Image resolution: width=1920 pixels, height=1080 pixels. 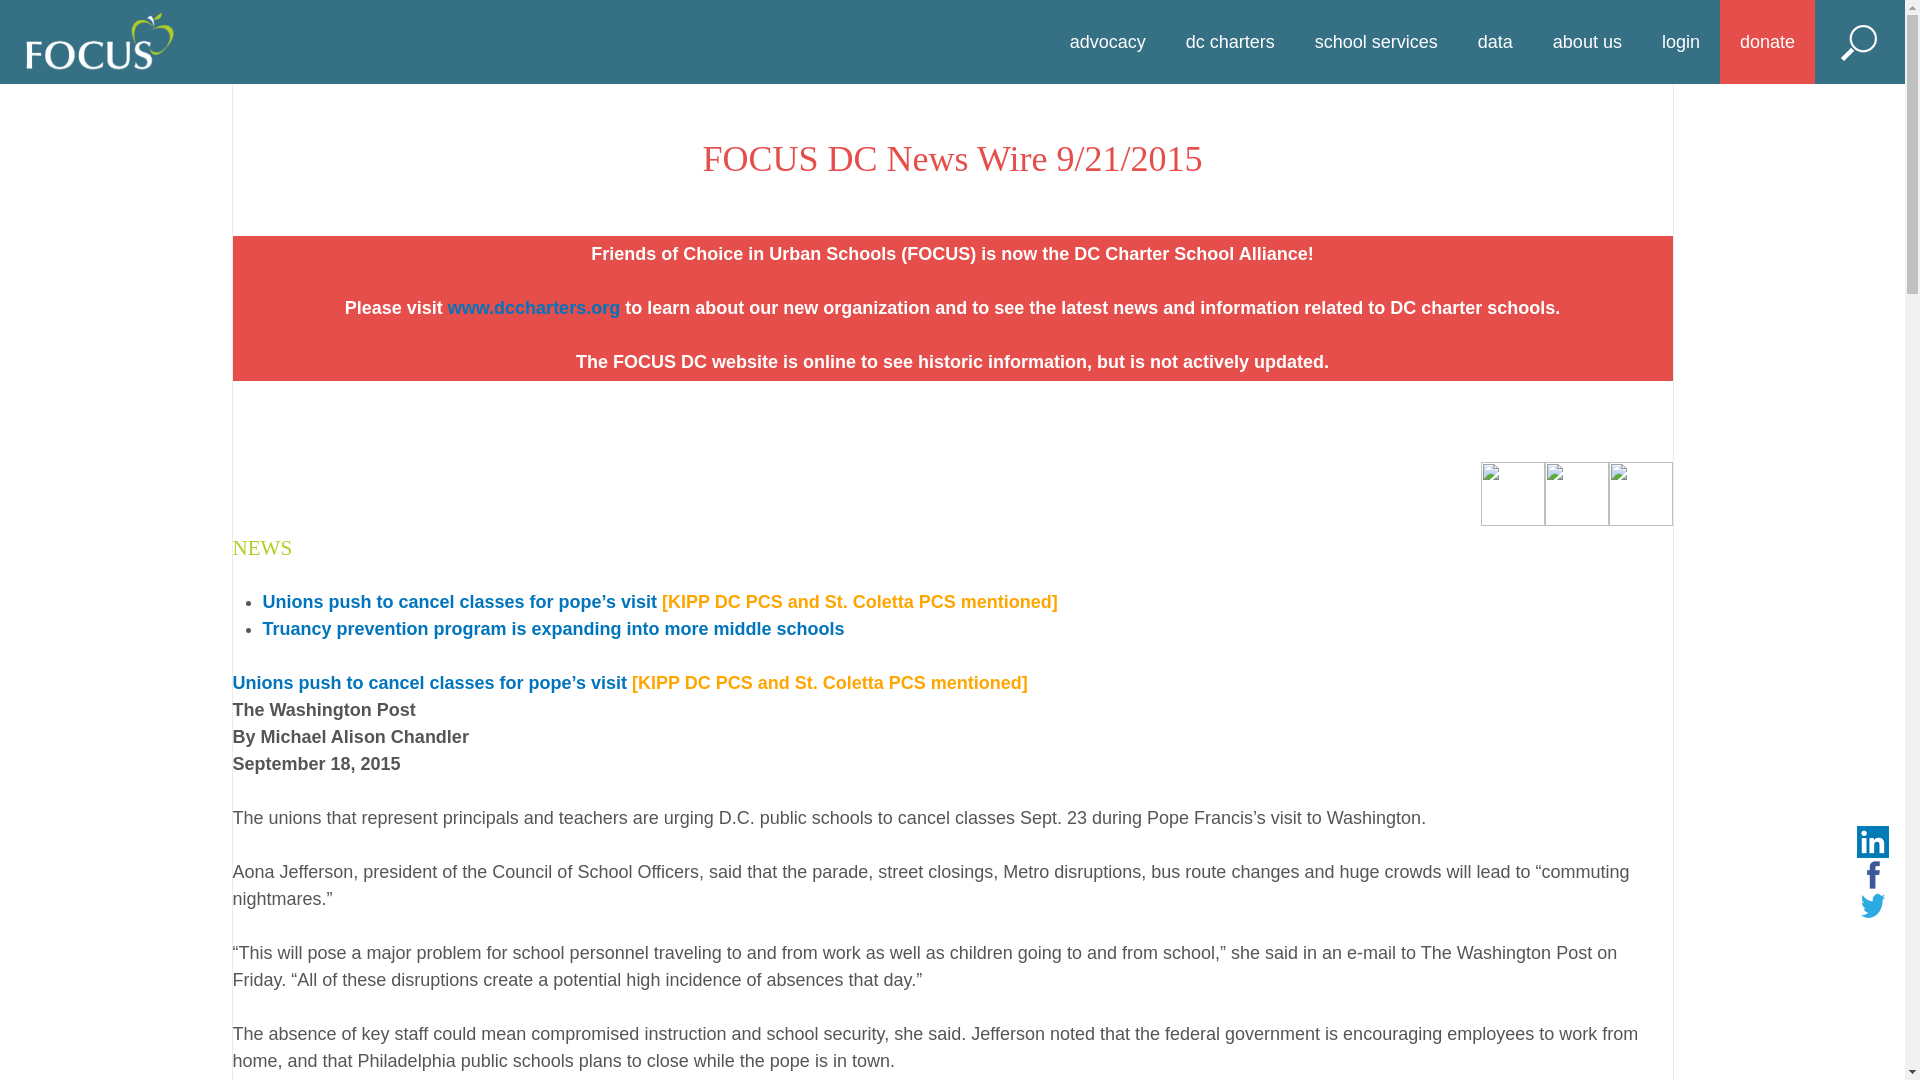 I want to click on school services, so click(x=1376, y=42).